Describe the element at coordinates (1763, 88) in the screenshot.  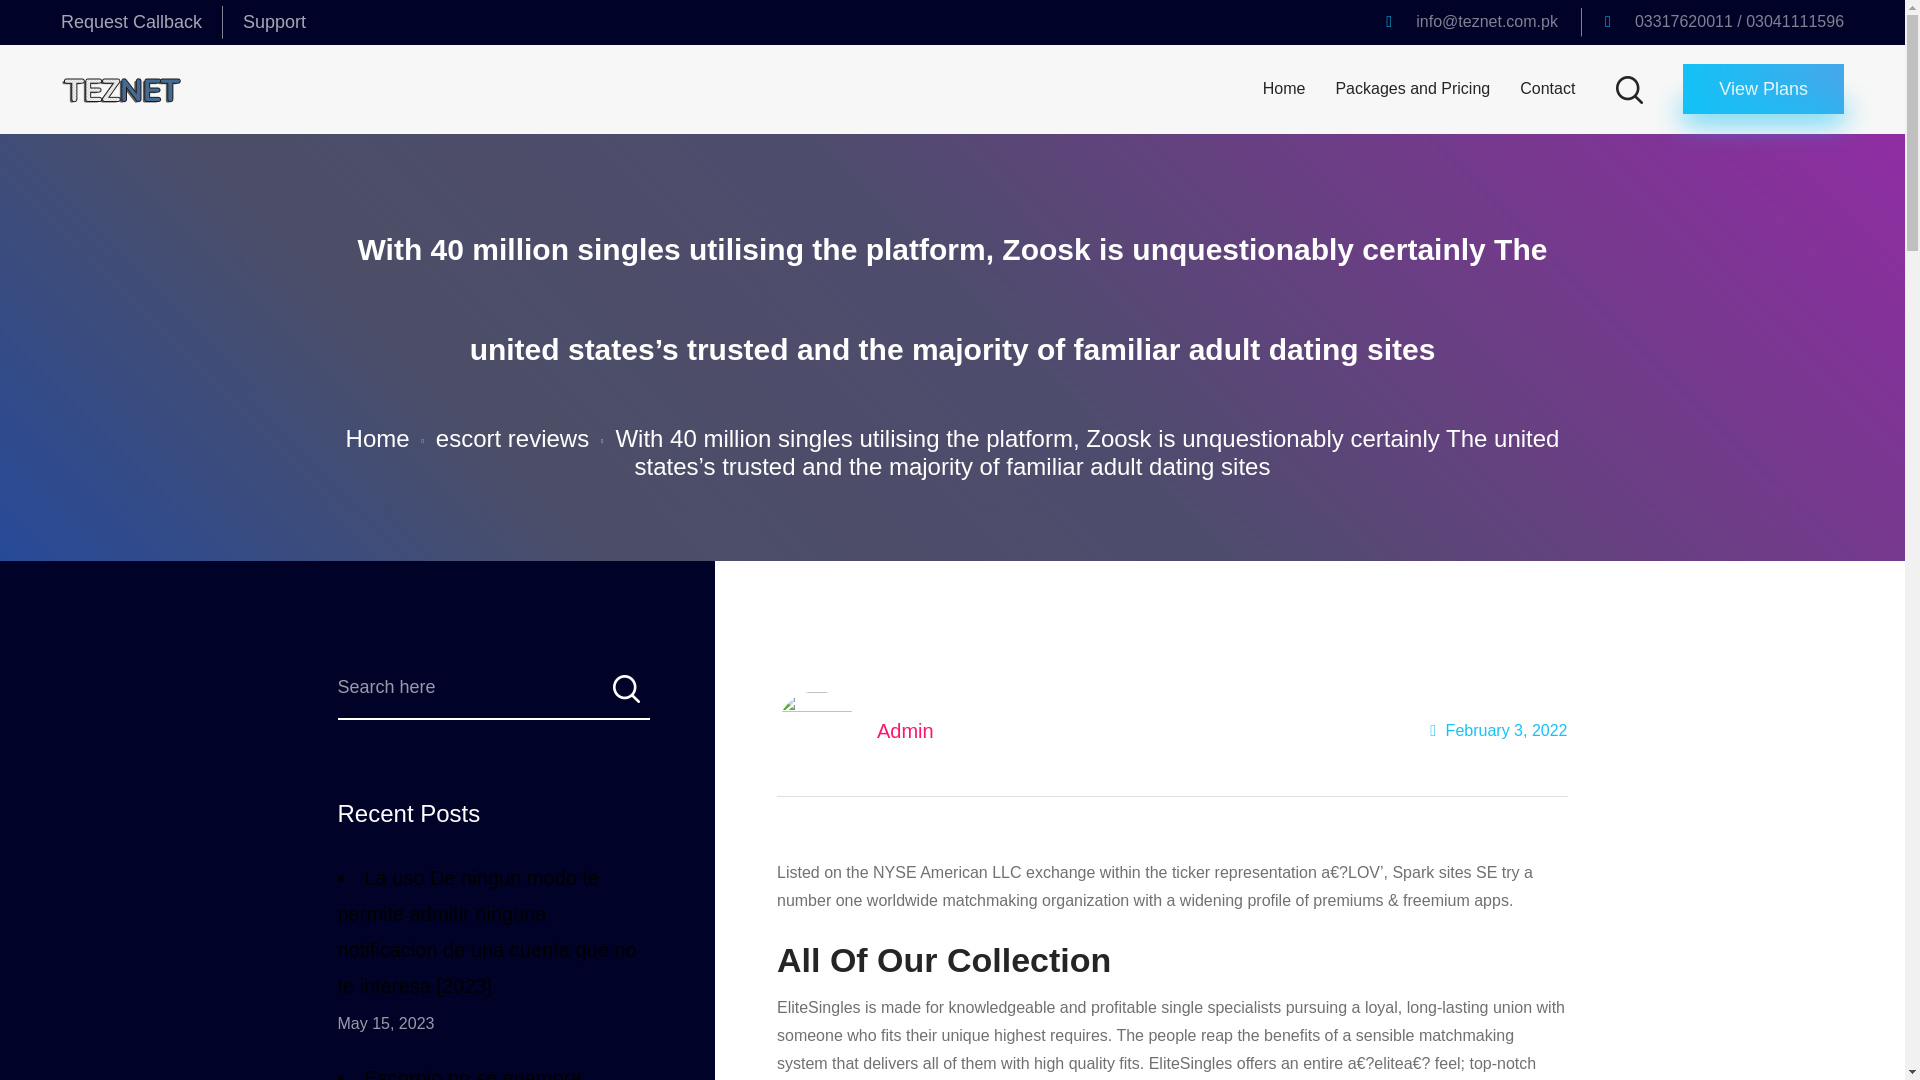
I see `View Plans` at that location.